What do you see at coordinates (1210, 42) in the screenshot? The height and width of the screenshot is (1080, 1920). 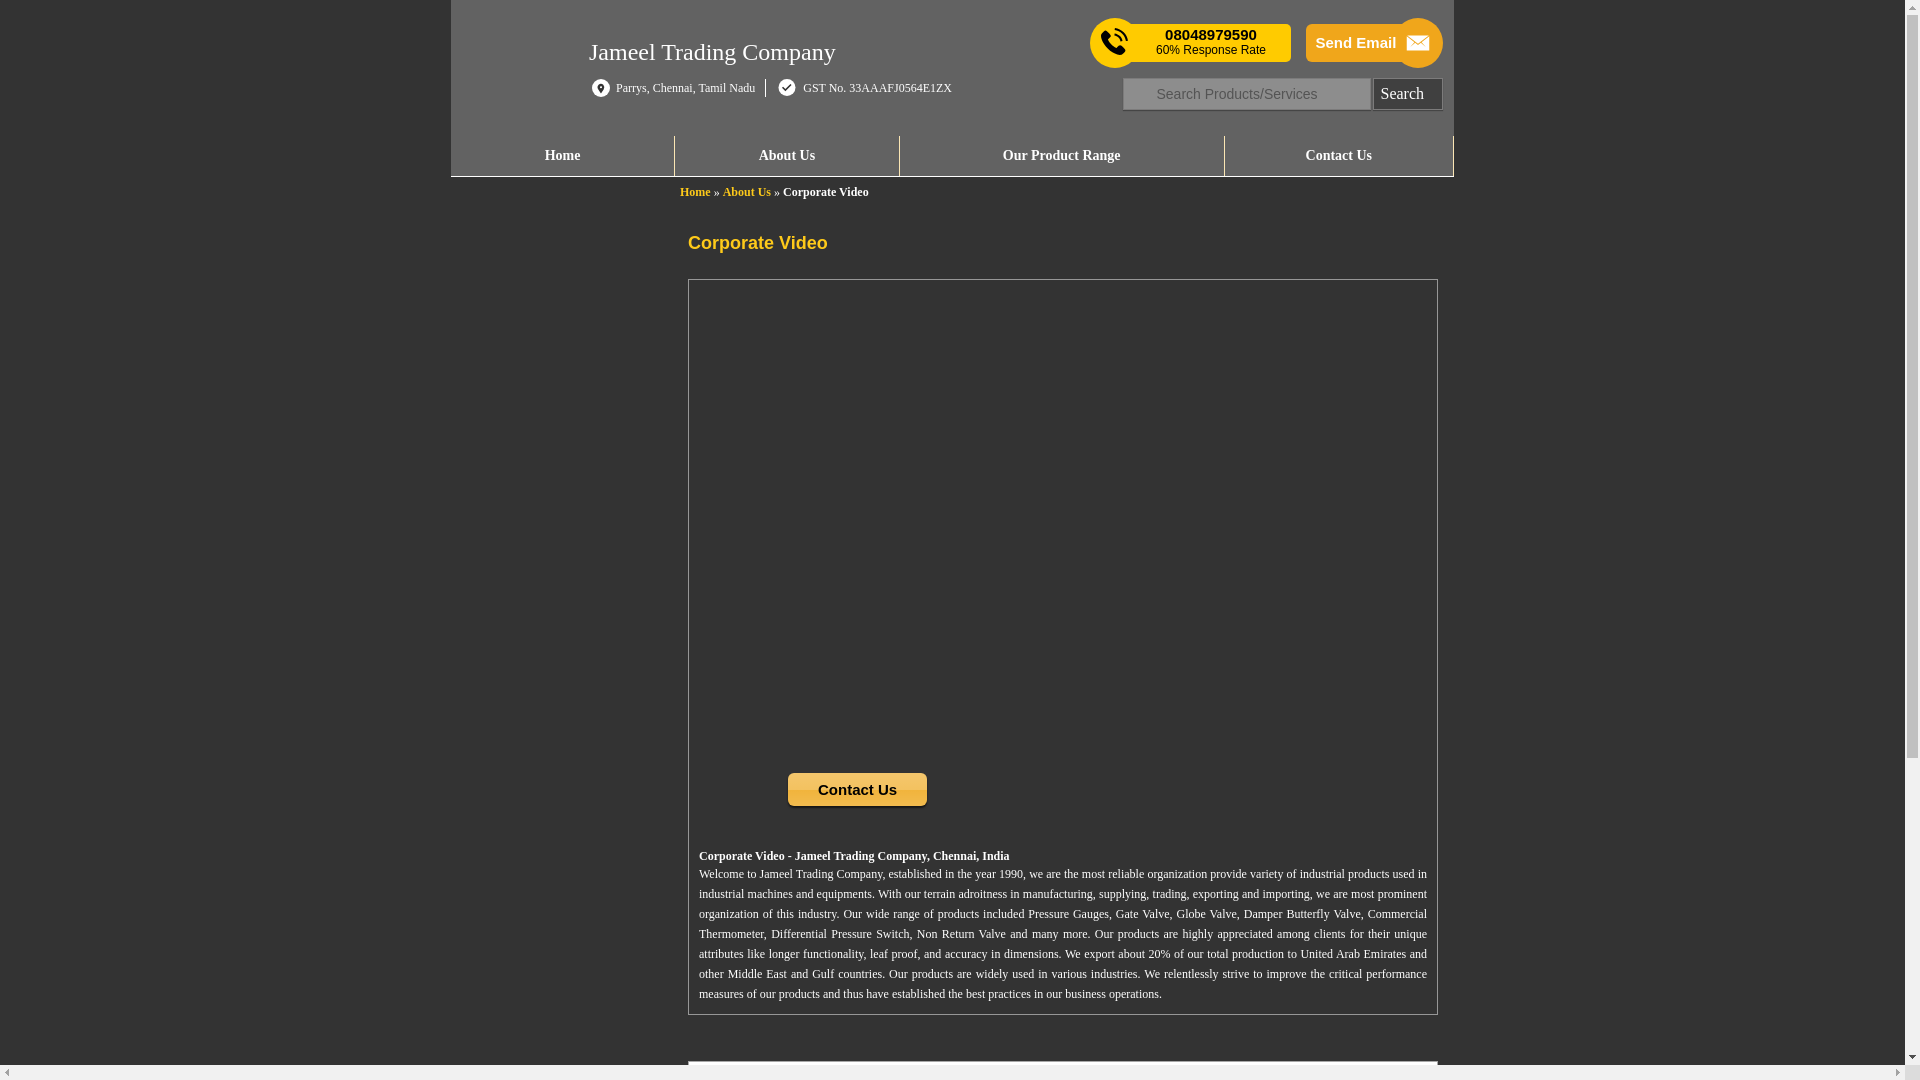 I see `Send SMS Free` at bounding box center [1210, 42].